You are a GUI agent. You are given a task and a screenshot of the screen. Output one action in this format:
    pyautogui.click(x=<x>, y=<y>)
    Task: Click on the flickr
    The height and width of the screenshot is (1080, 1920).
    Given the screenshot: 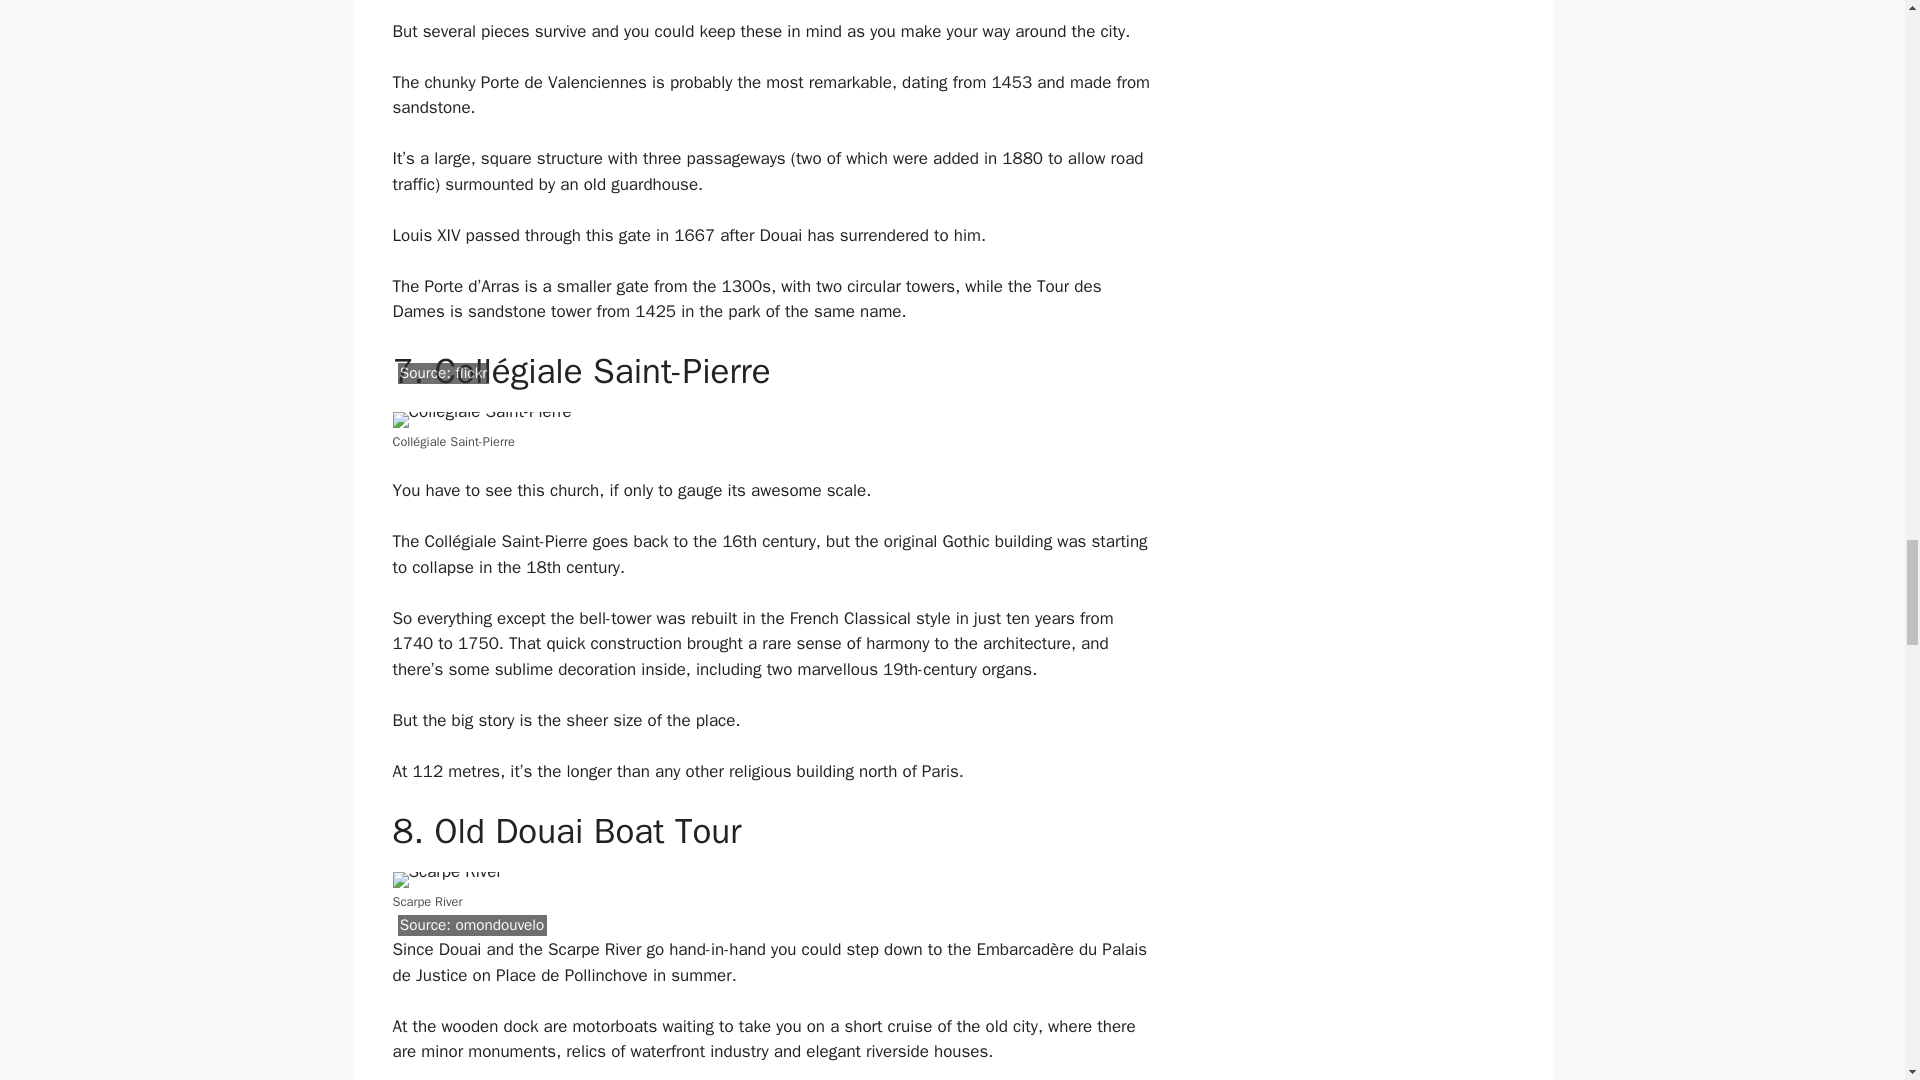 What is the action you would take?
    pyautogui.click(x=471, y=372)
    